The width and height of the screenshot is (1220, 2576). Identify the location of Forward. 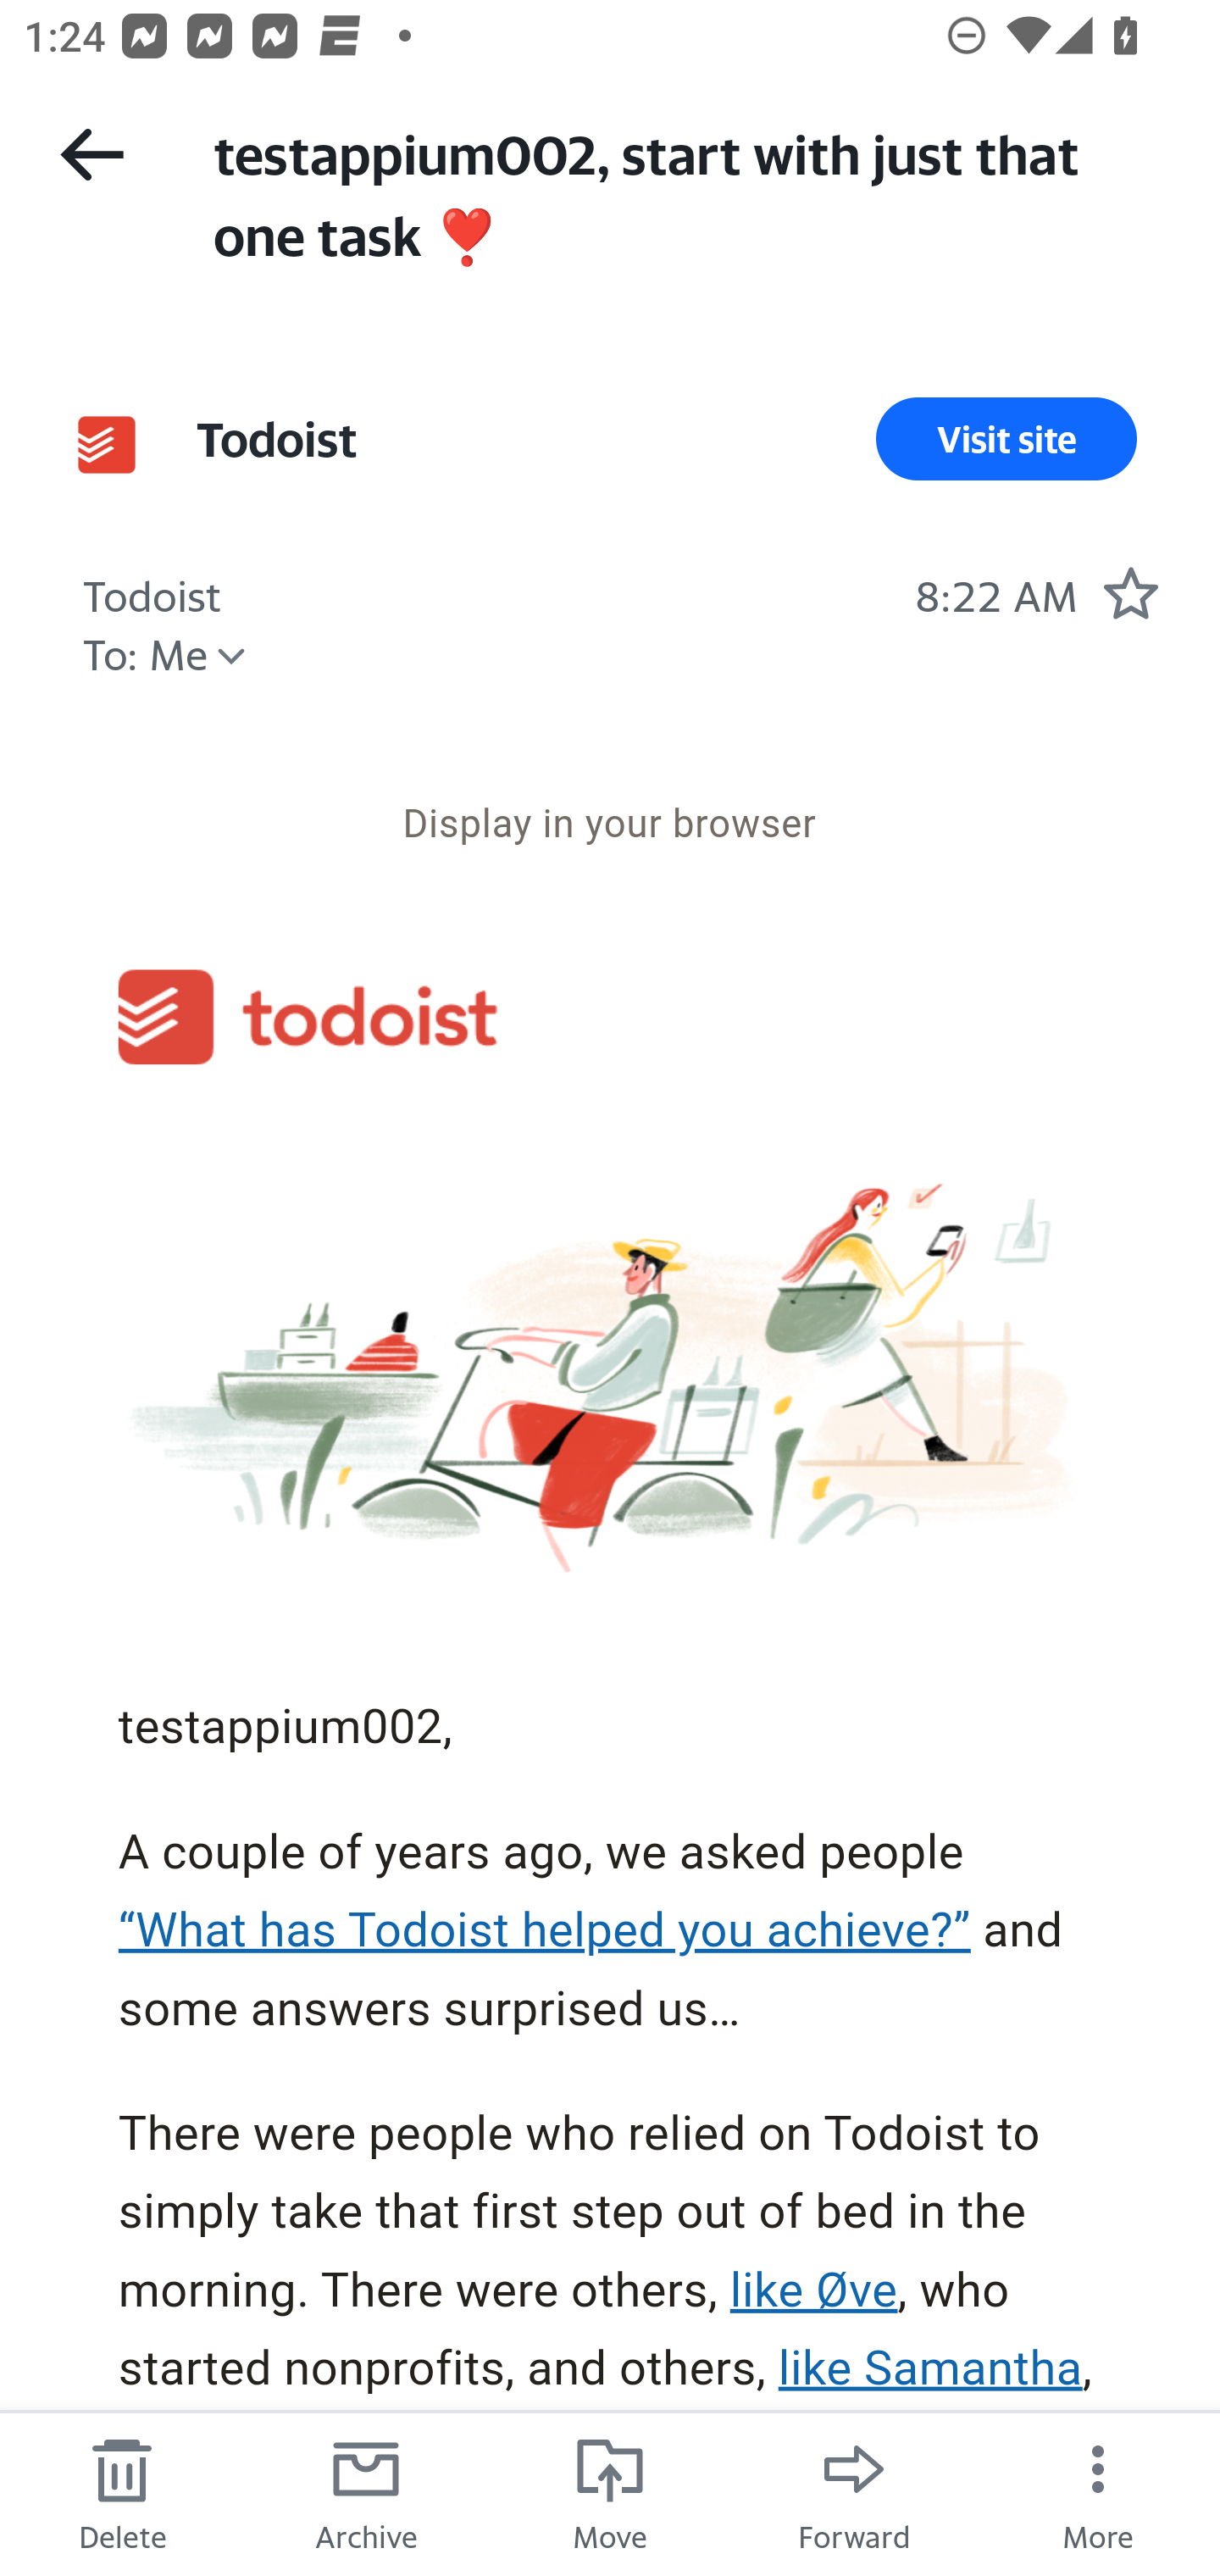
(854, 2493).